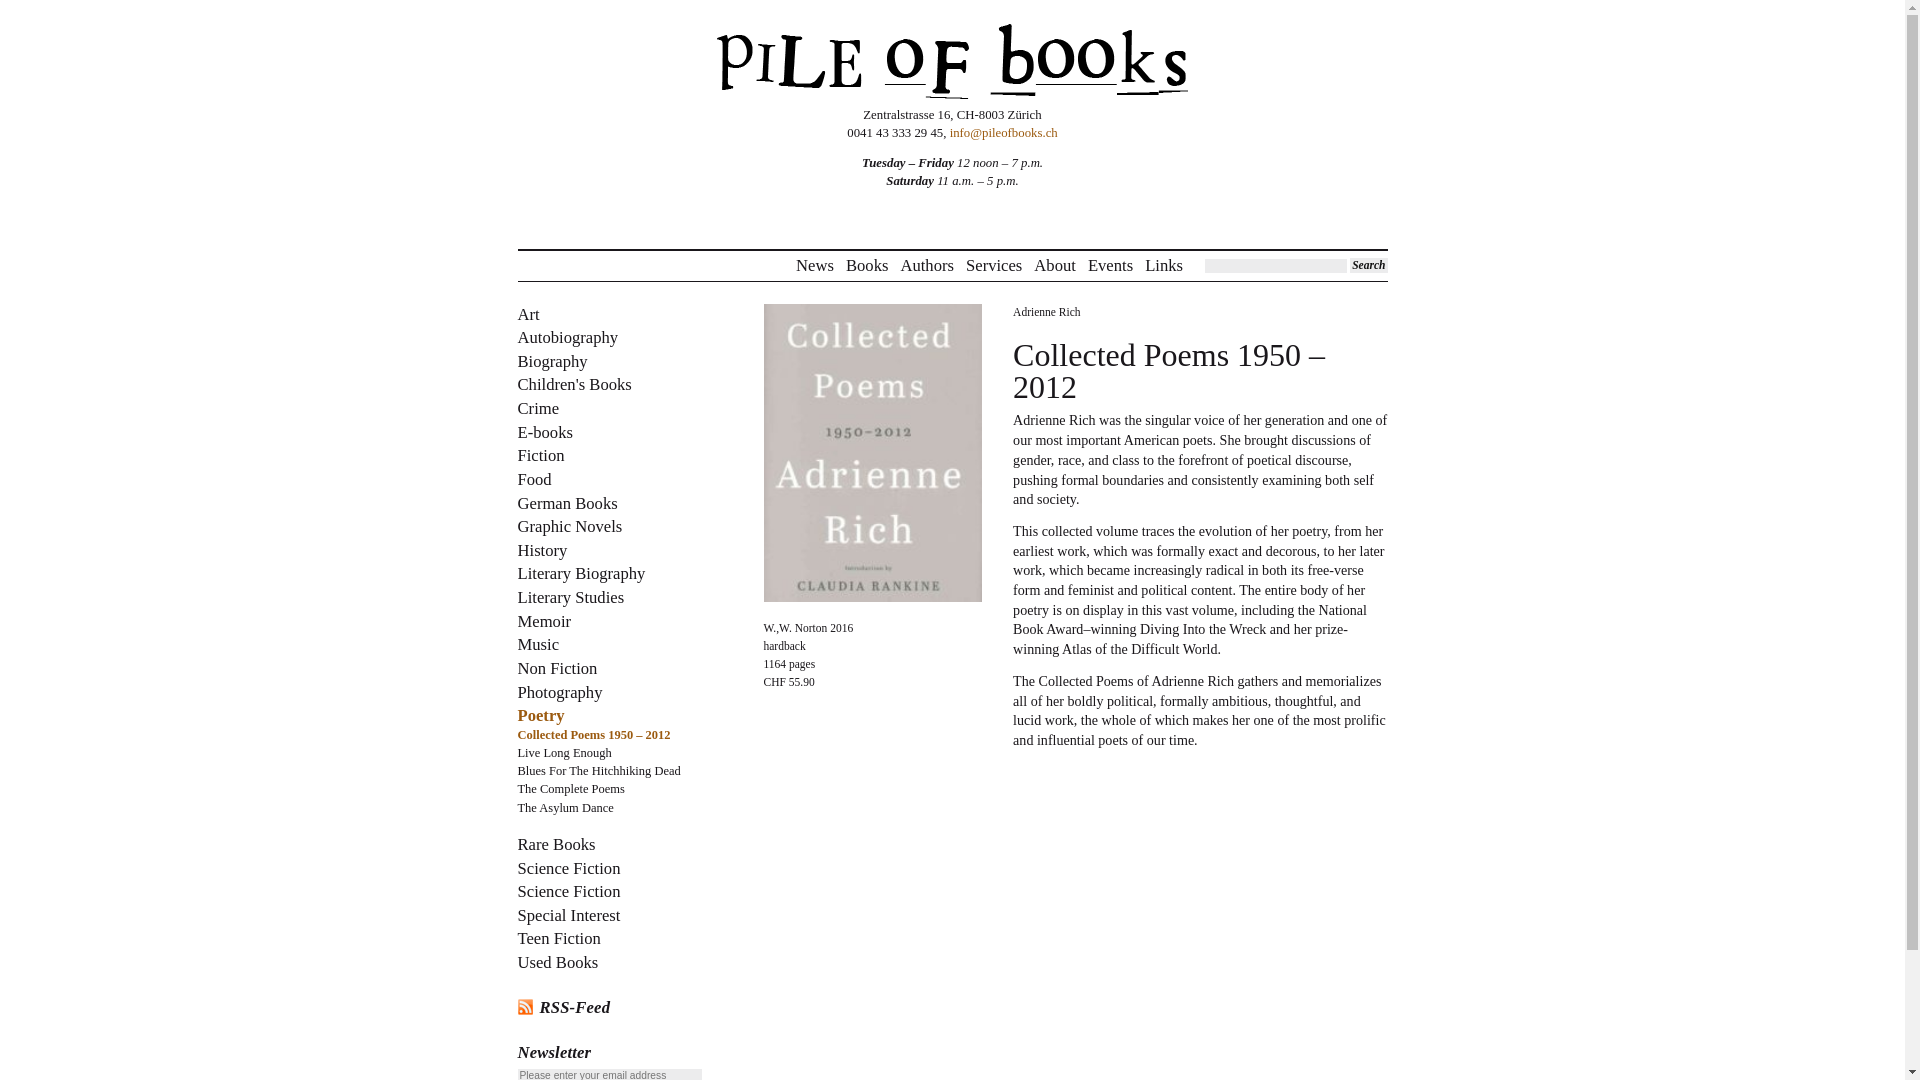 The image size is (1920, 1080). Describe the element at coordinates (610, 1007) in the screenshot. I see `RSS-Feed` at that location.